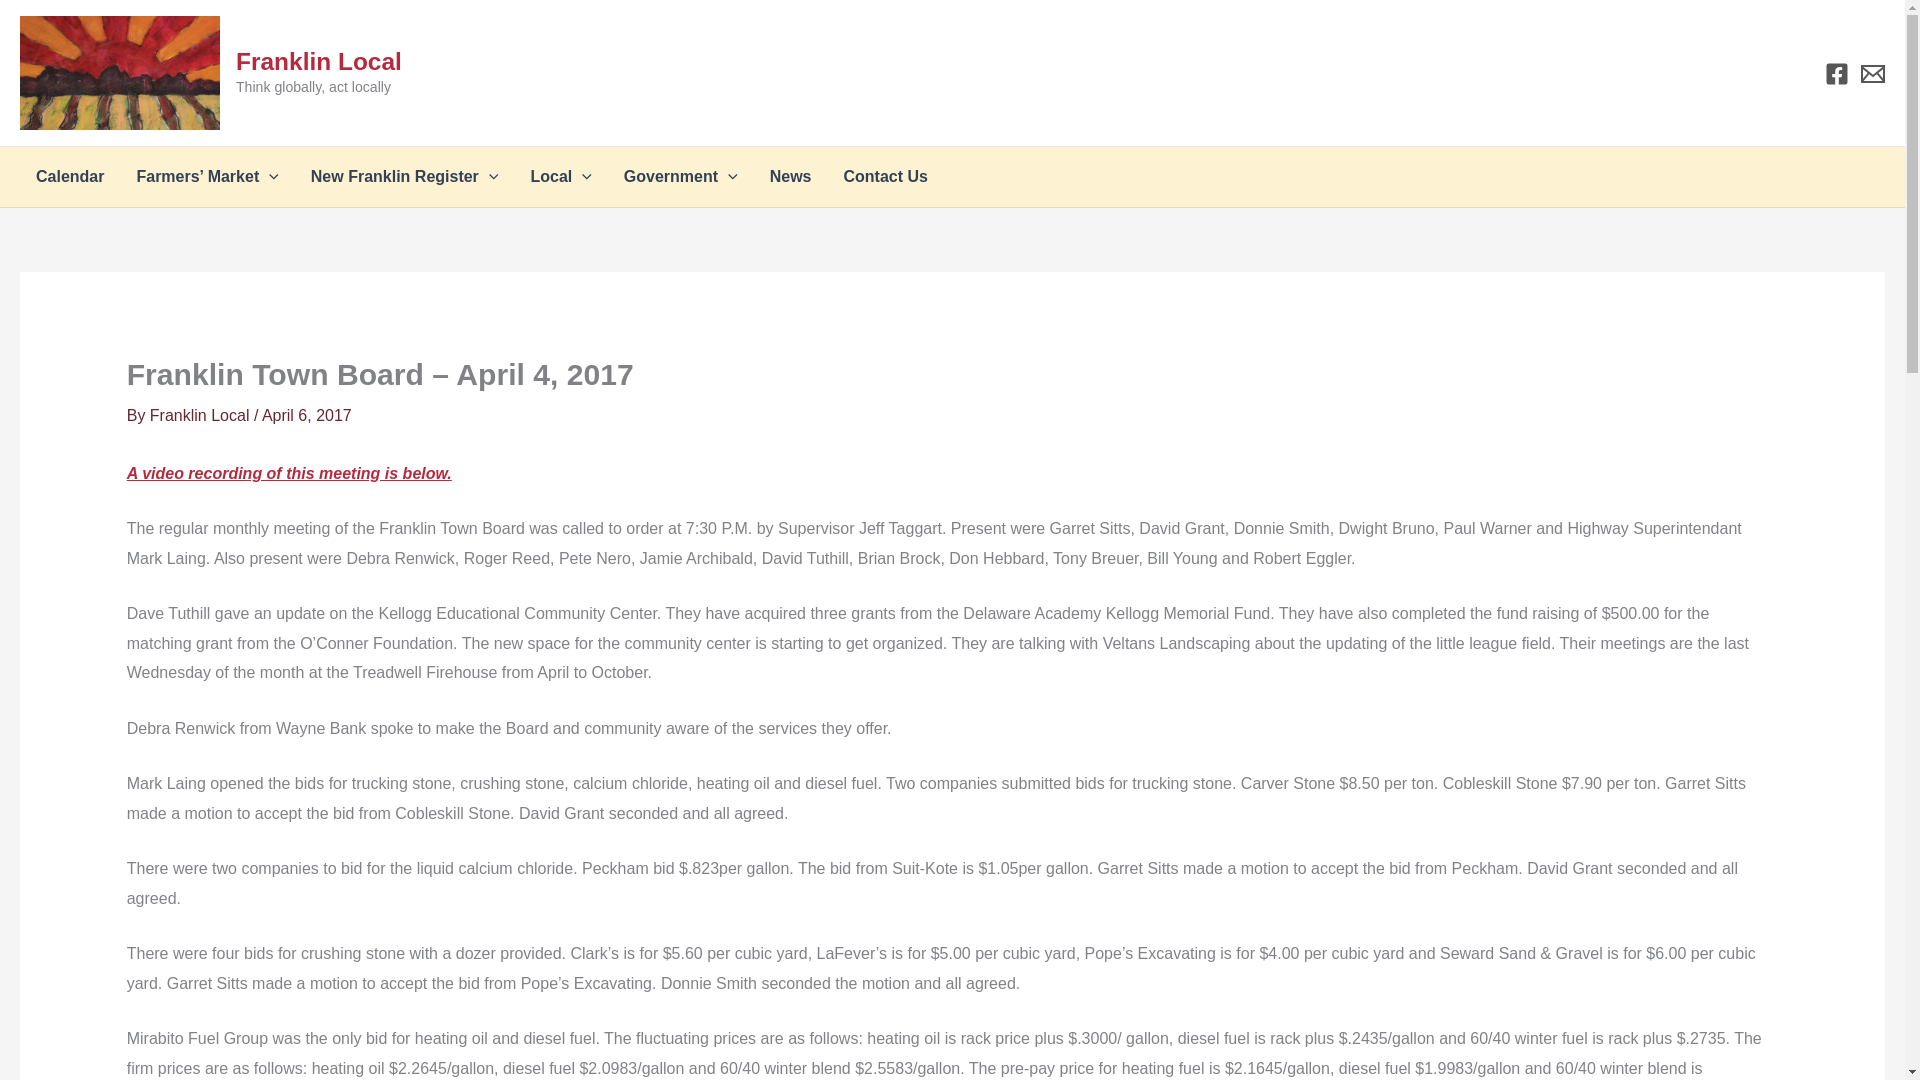 The height and width of the screenshot is (1080, 1920). I want to click on View all posts by Franklin Local, so click(201, 416).